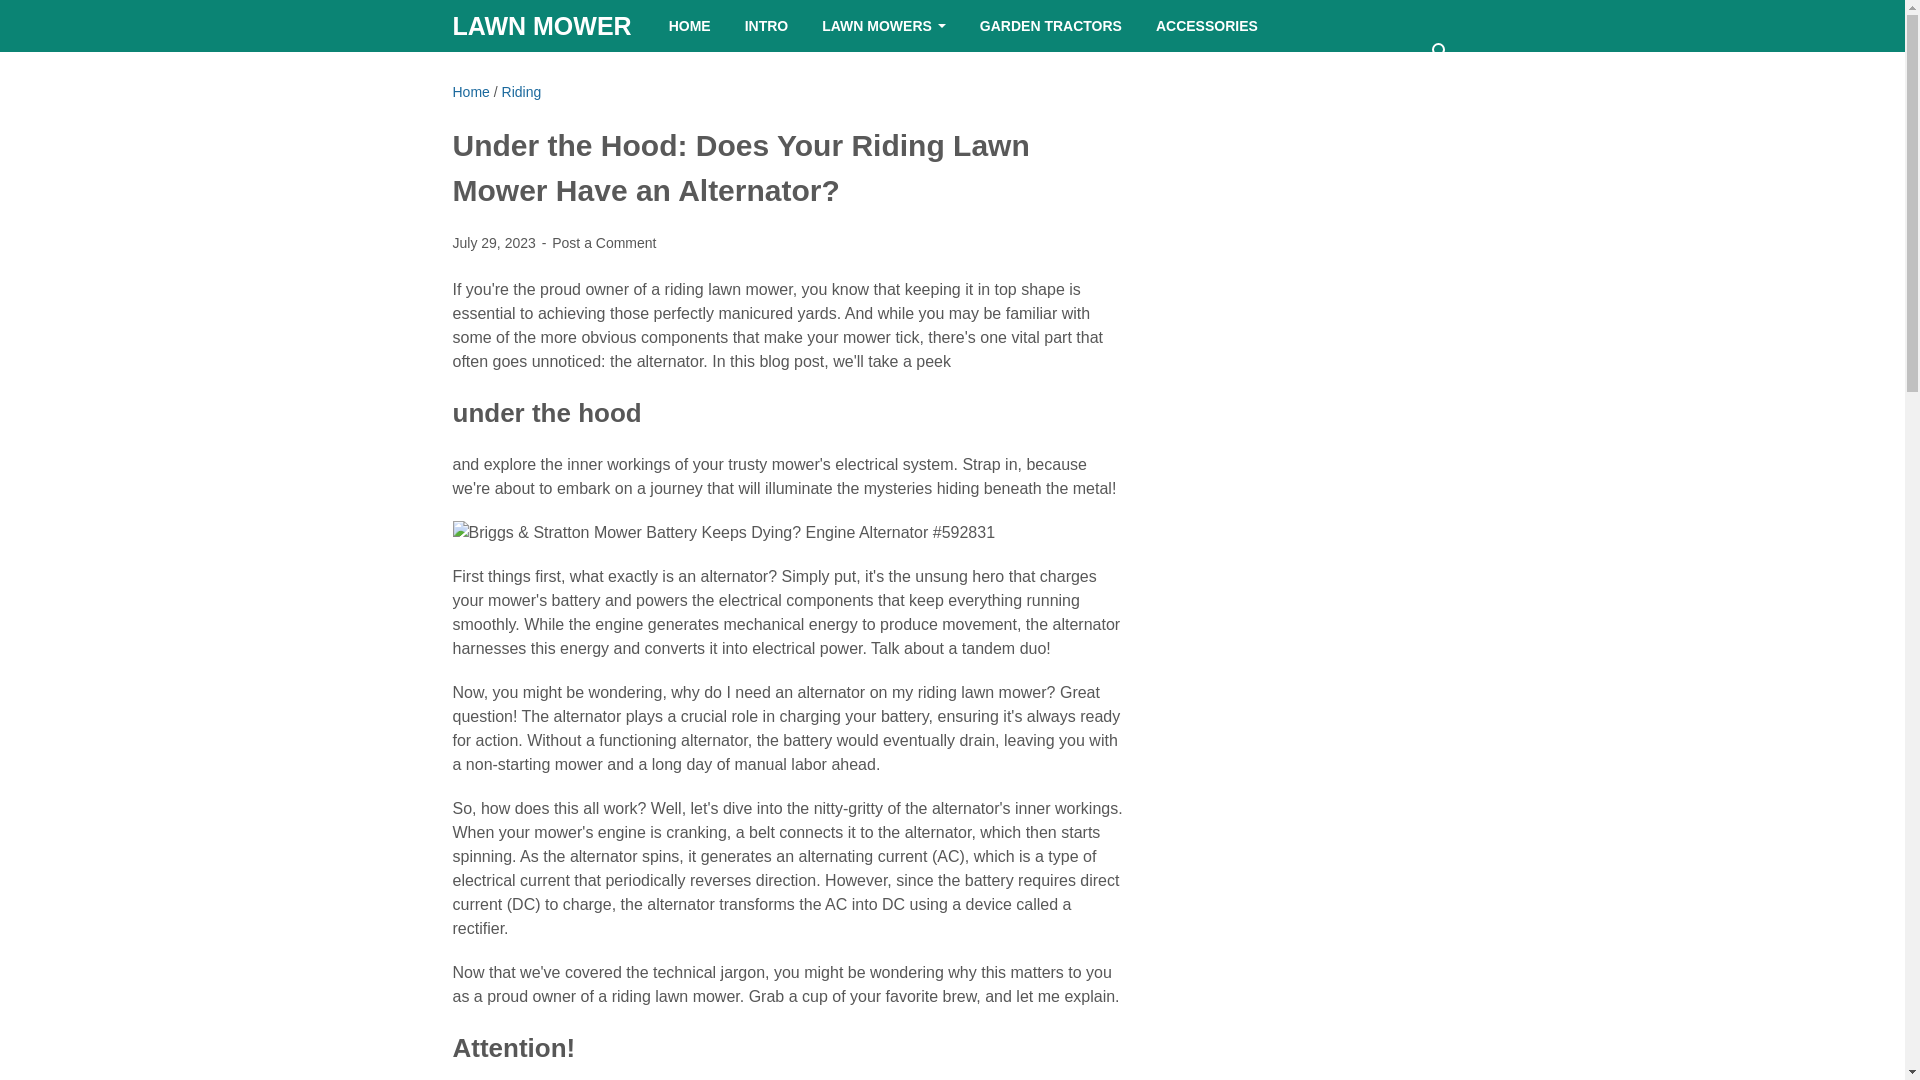  What do you see at coordinates (541, 25) in the screenshot?
I see `Lawn Mower` at bounding box center [541, 25].